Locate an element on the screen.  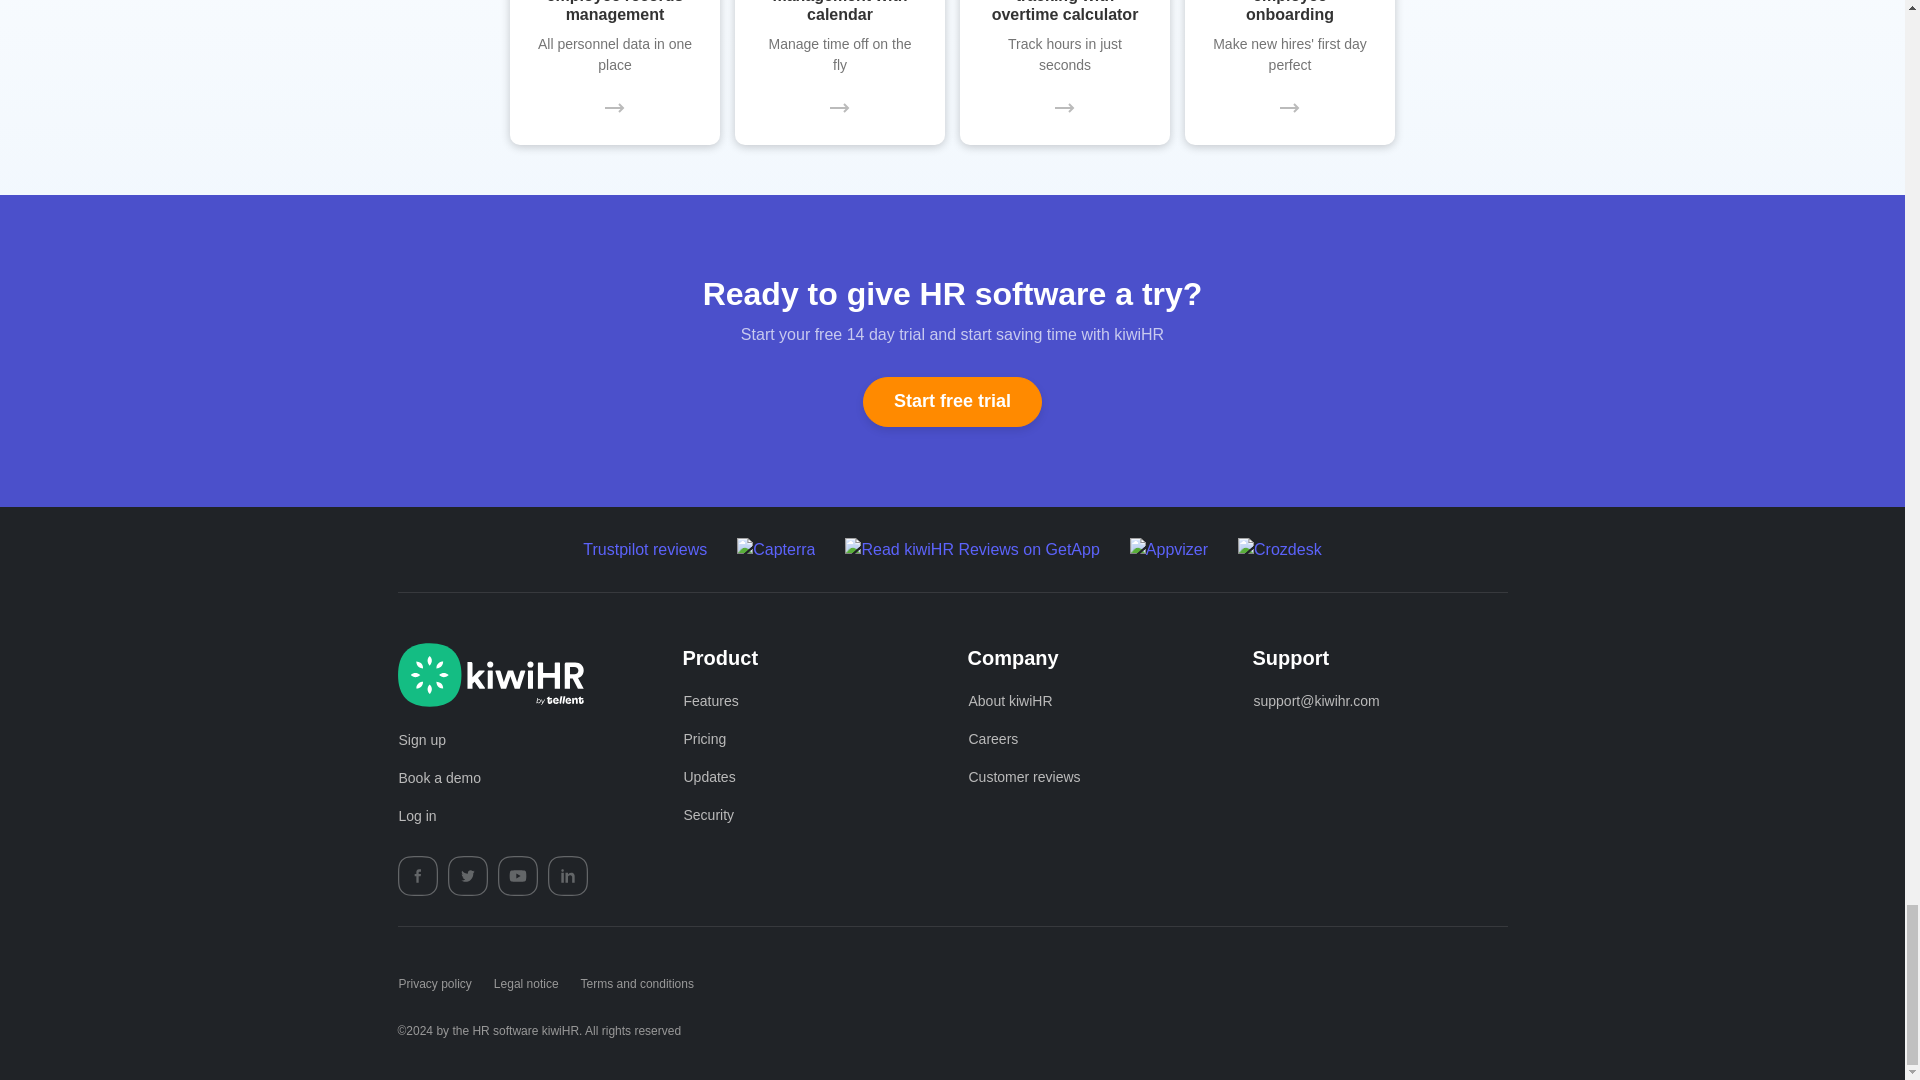
Sign in is located at coordinates (417, 816).